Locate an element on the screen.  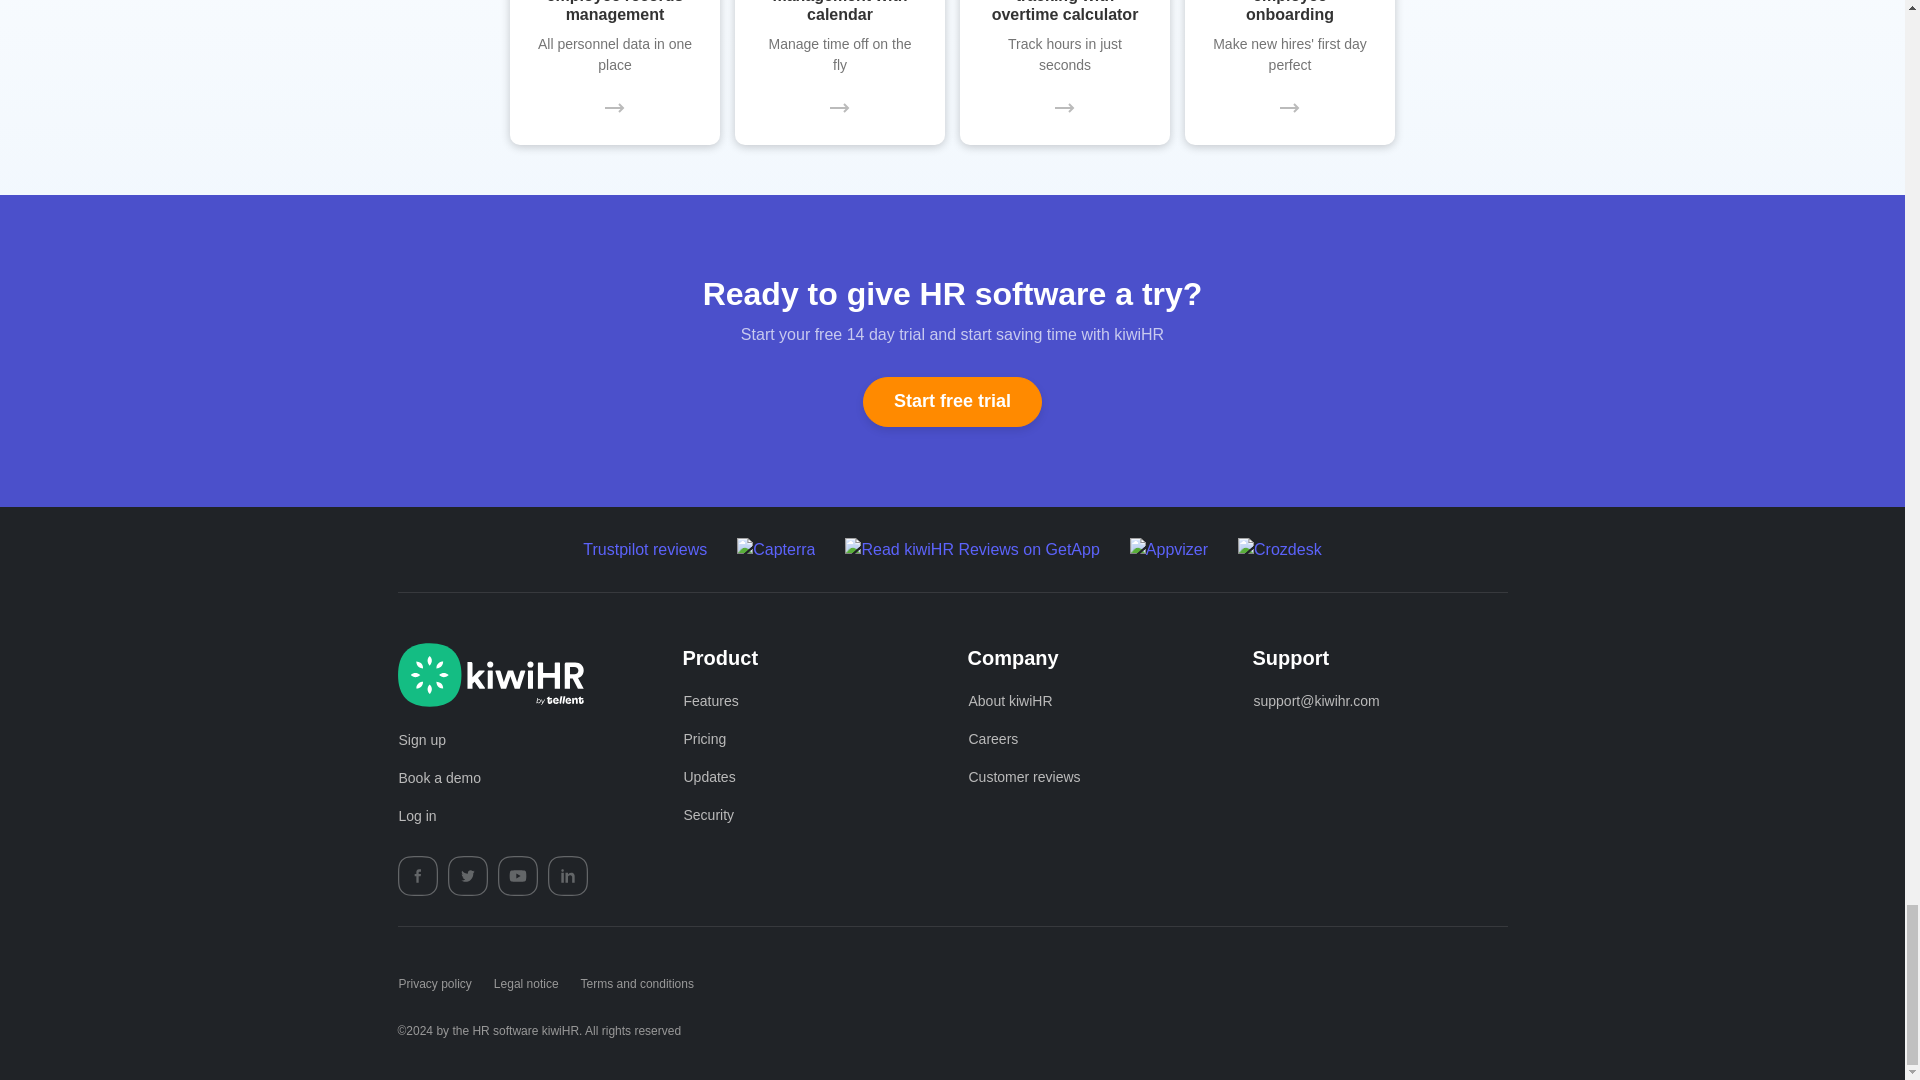
Sign in is located at coordinates (417, 816).